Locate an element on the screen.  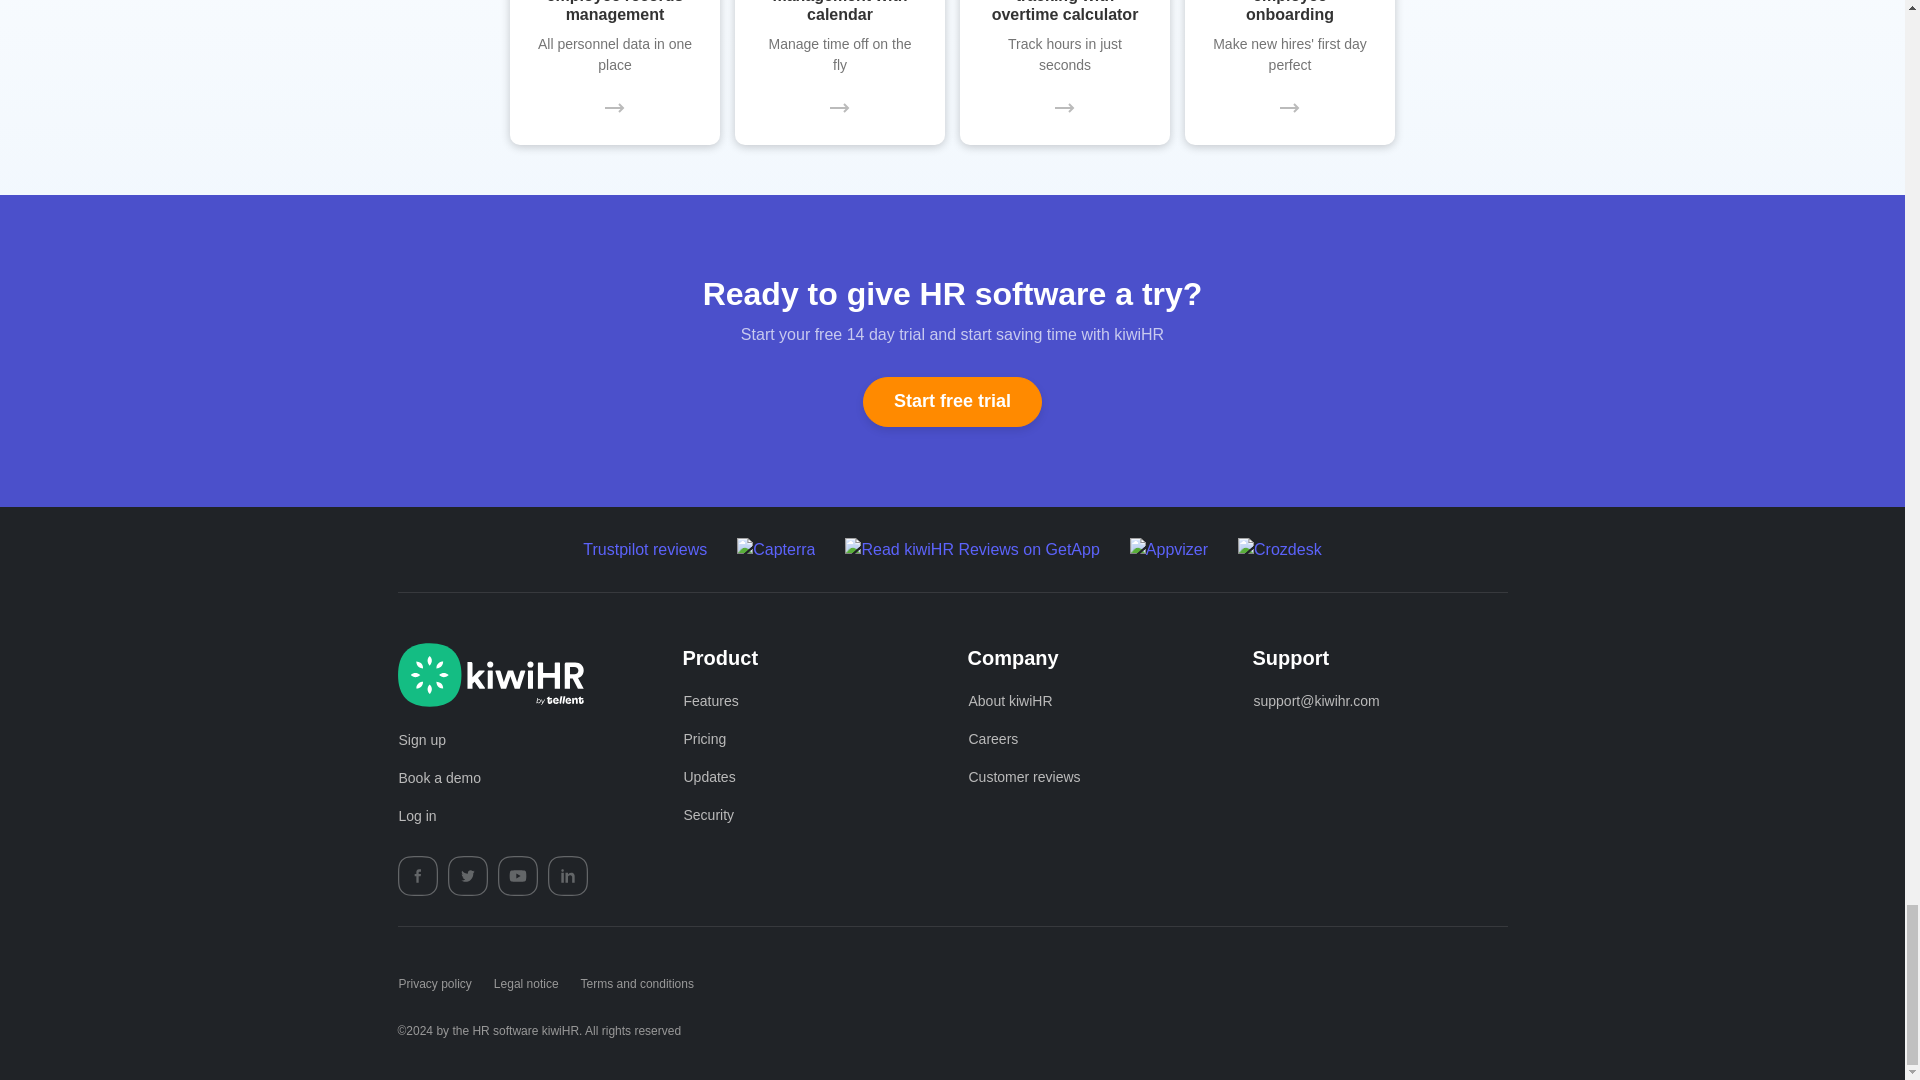
Sign in is located at coordinates (417, 816).